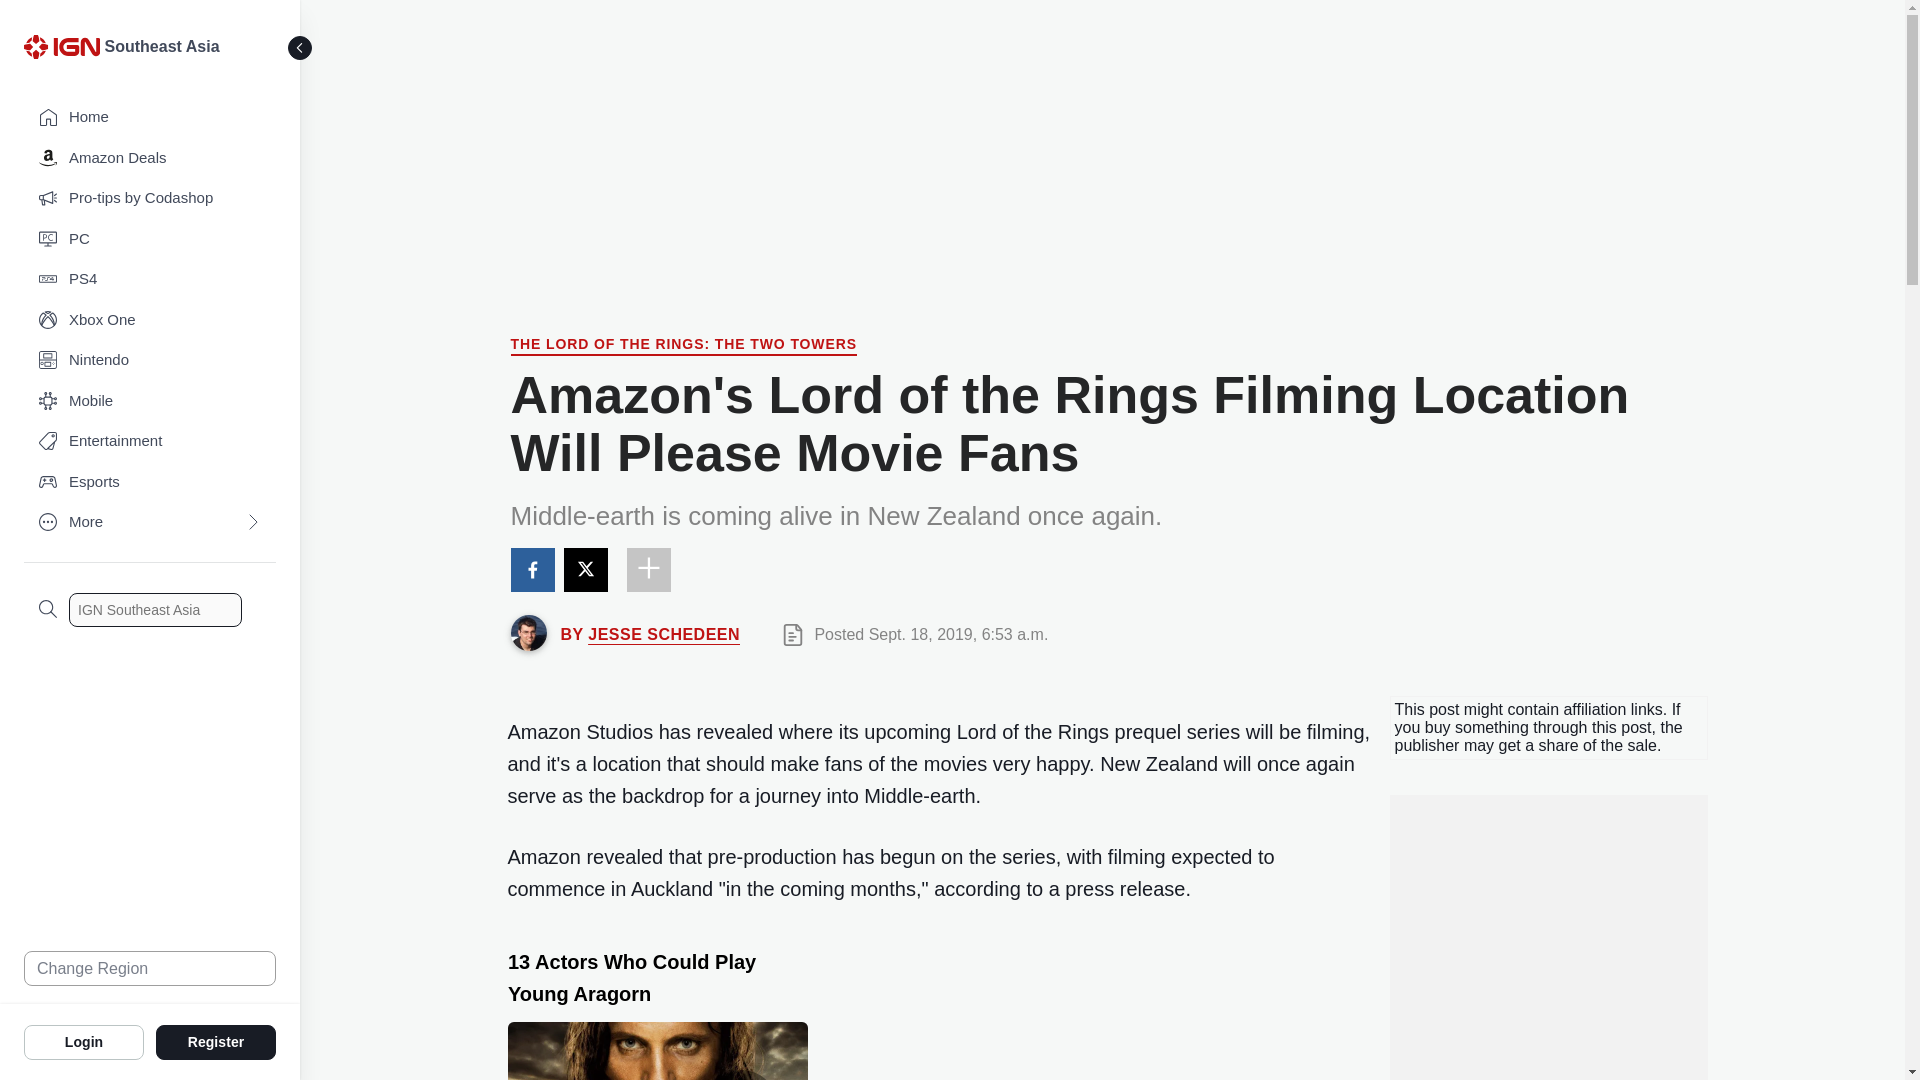  I want to click on Register, so click(216, 1041).